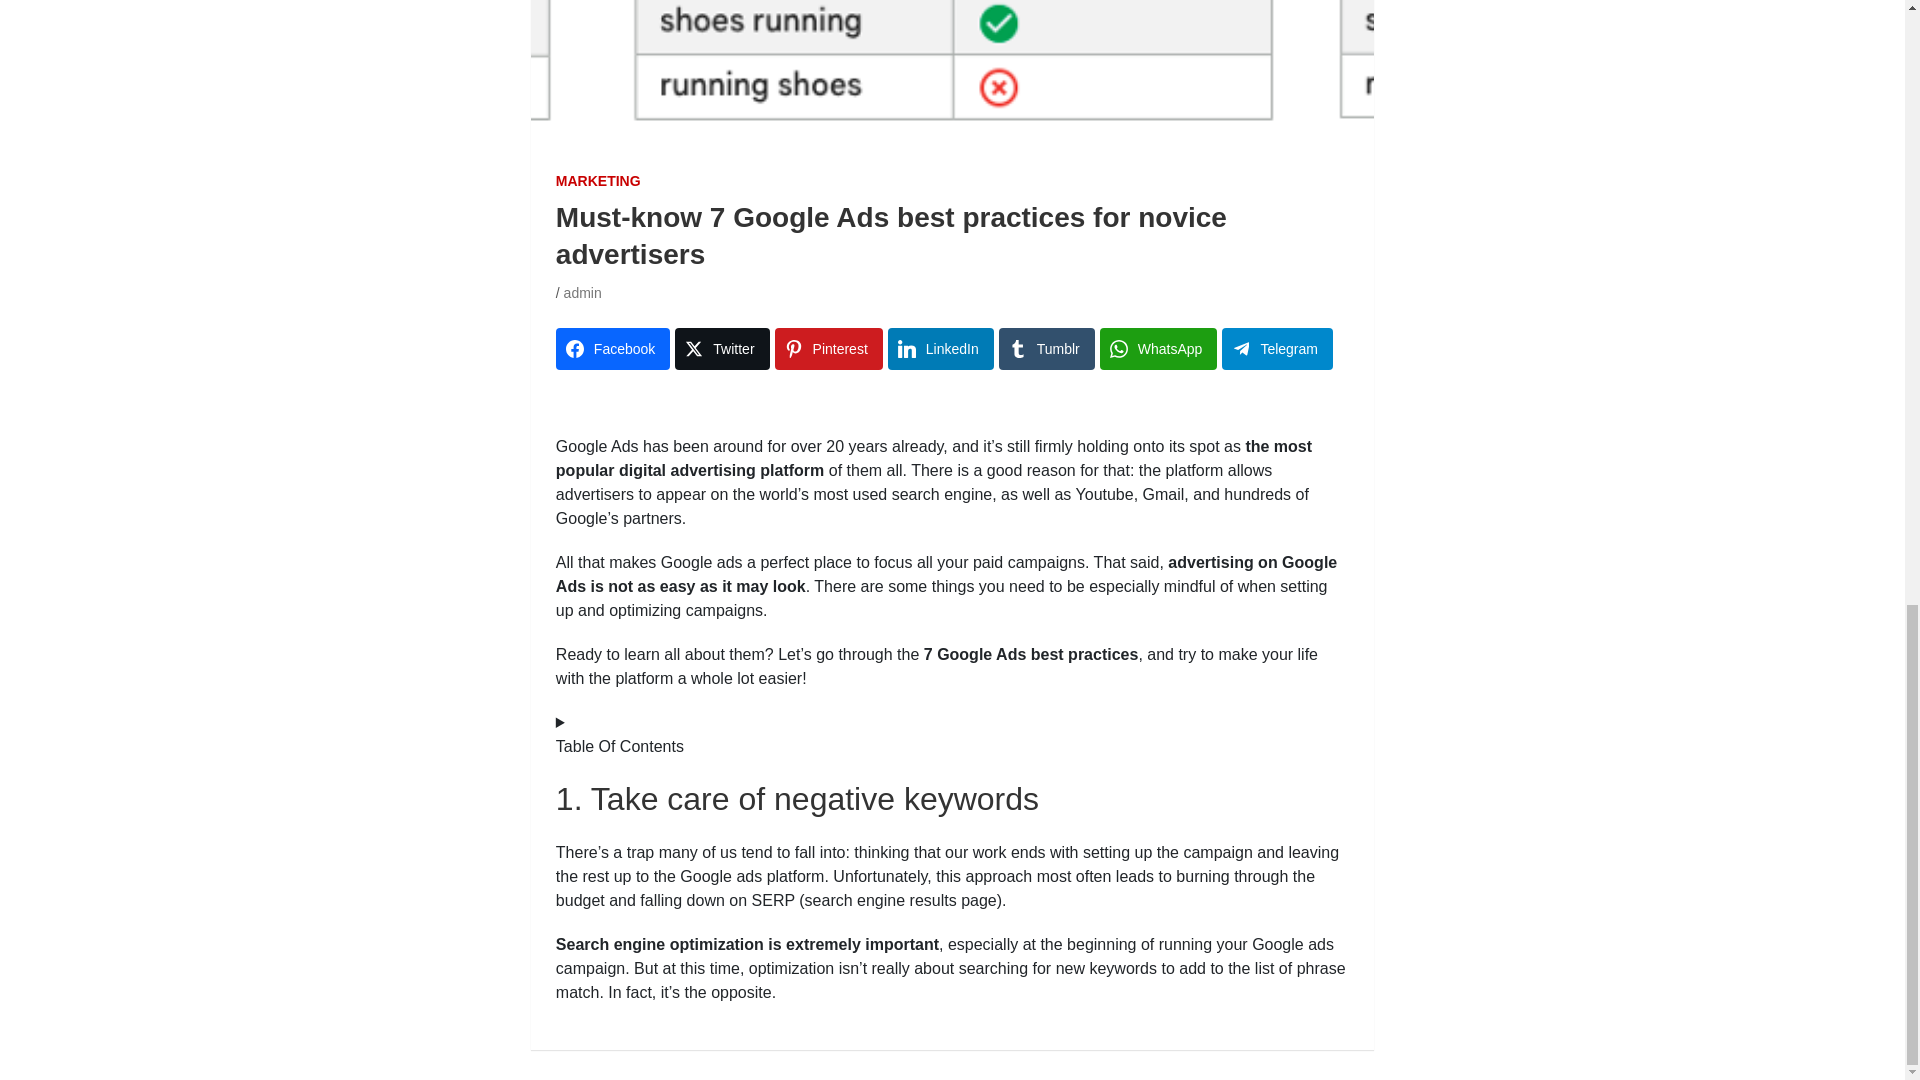  Describe the element at coordinates (1046, 349) in the screenshot. I see `Share on Tumblr` at that location.